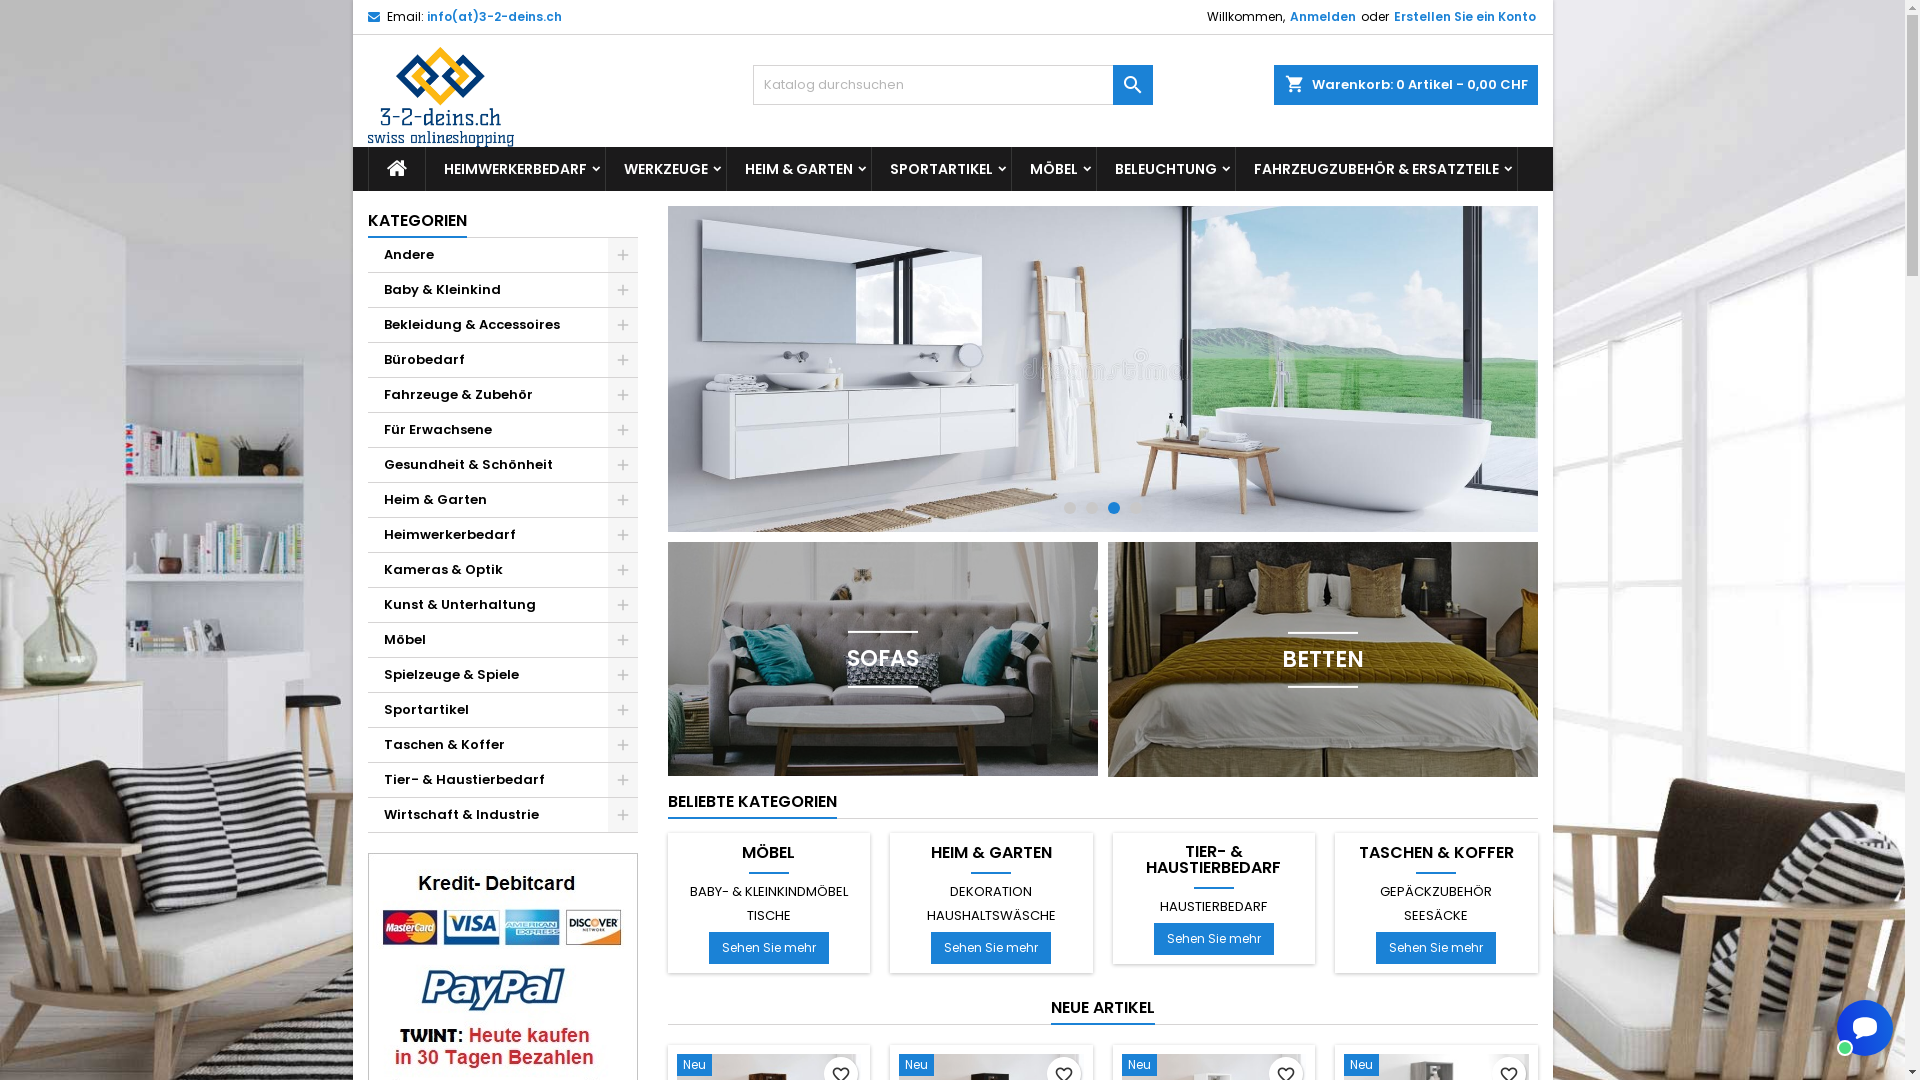 The height and width of the screenshot is (1080, 1920). Describe the element at coordinates (1114, 508) in the screenshot. I see `3` at that location.